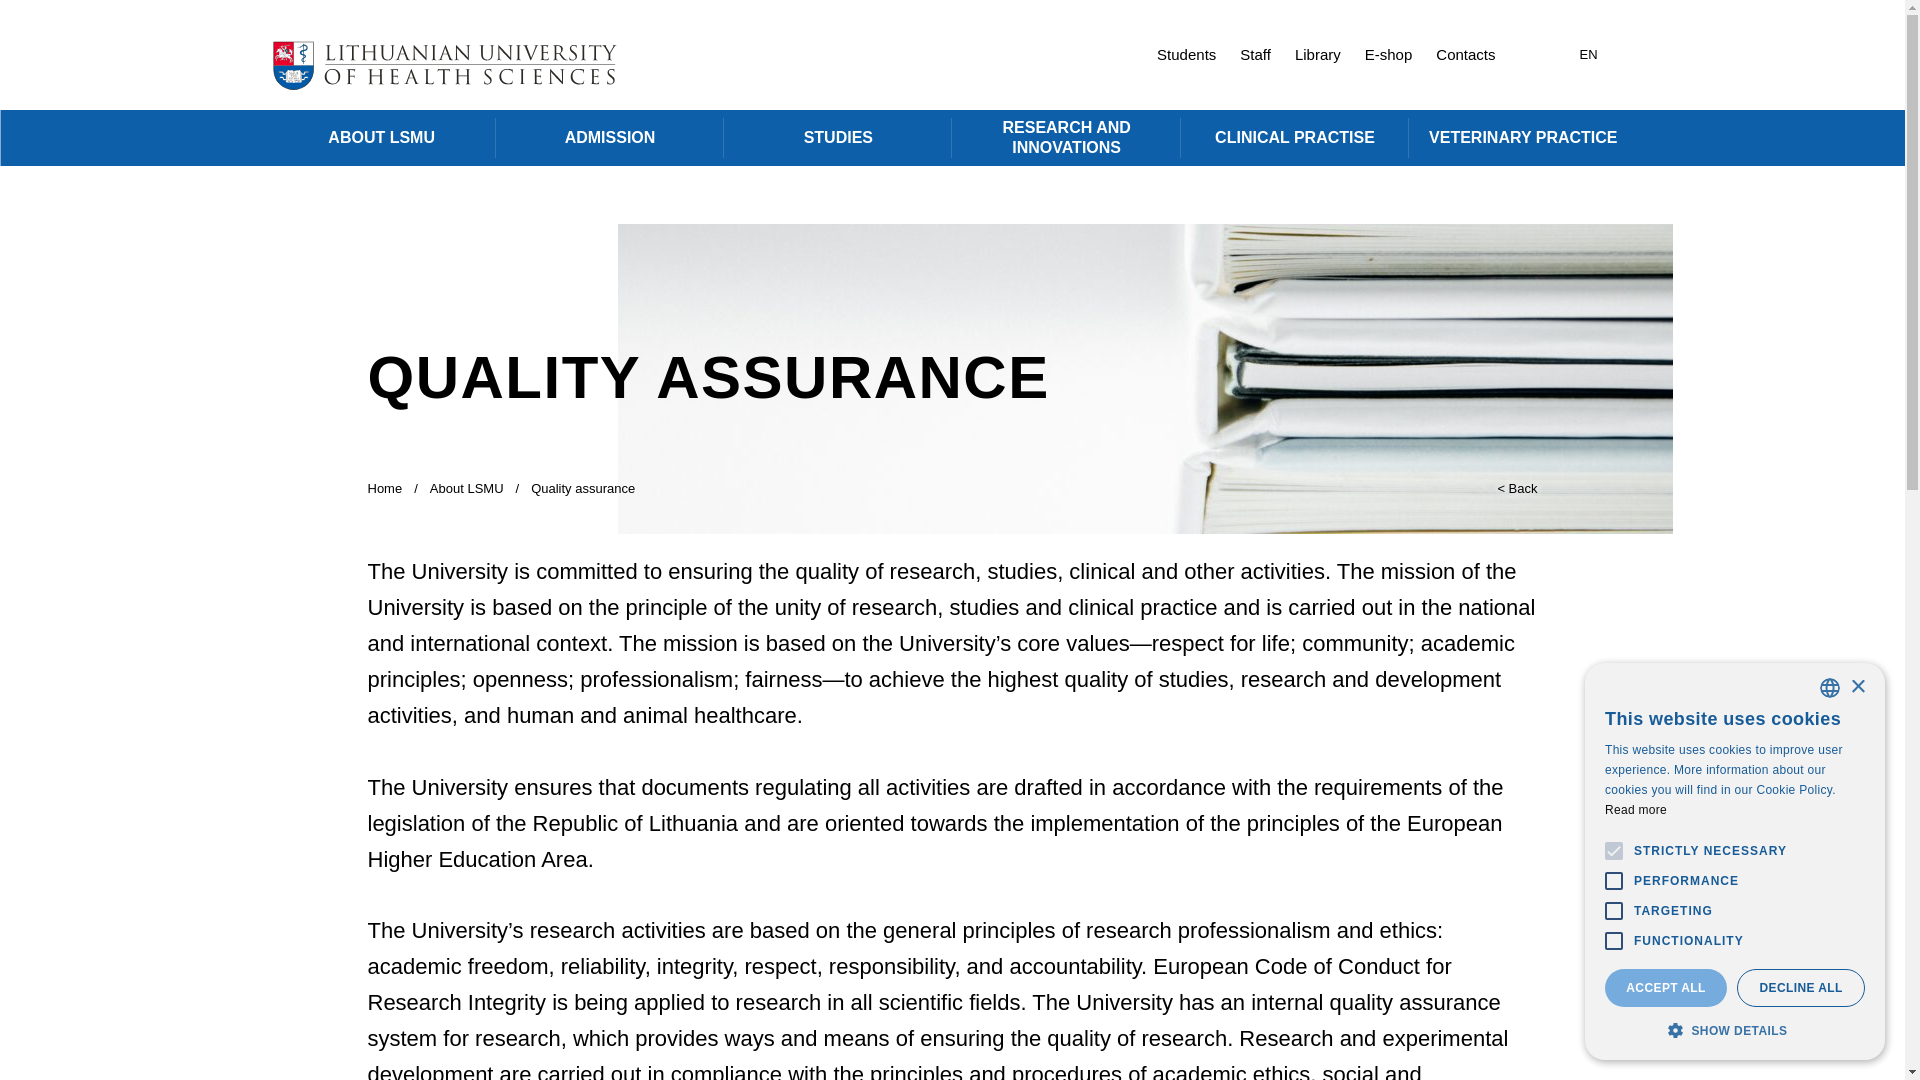 The image size is (1920, 1080). What do you see at coordinates (1186, 55) in the screenshot?
I see `Students` at bounding box center [1186, 55].